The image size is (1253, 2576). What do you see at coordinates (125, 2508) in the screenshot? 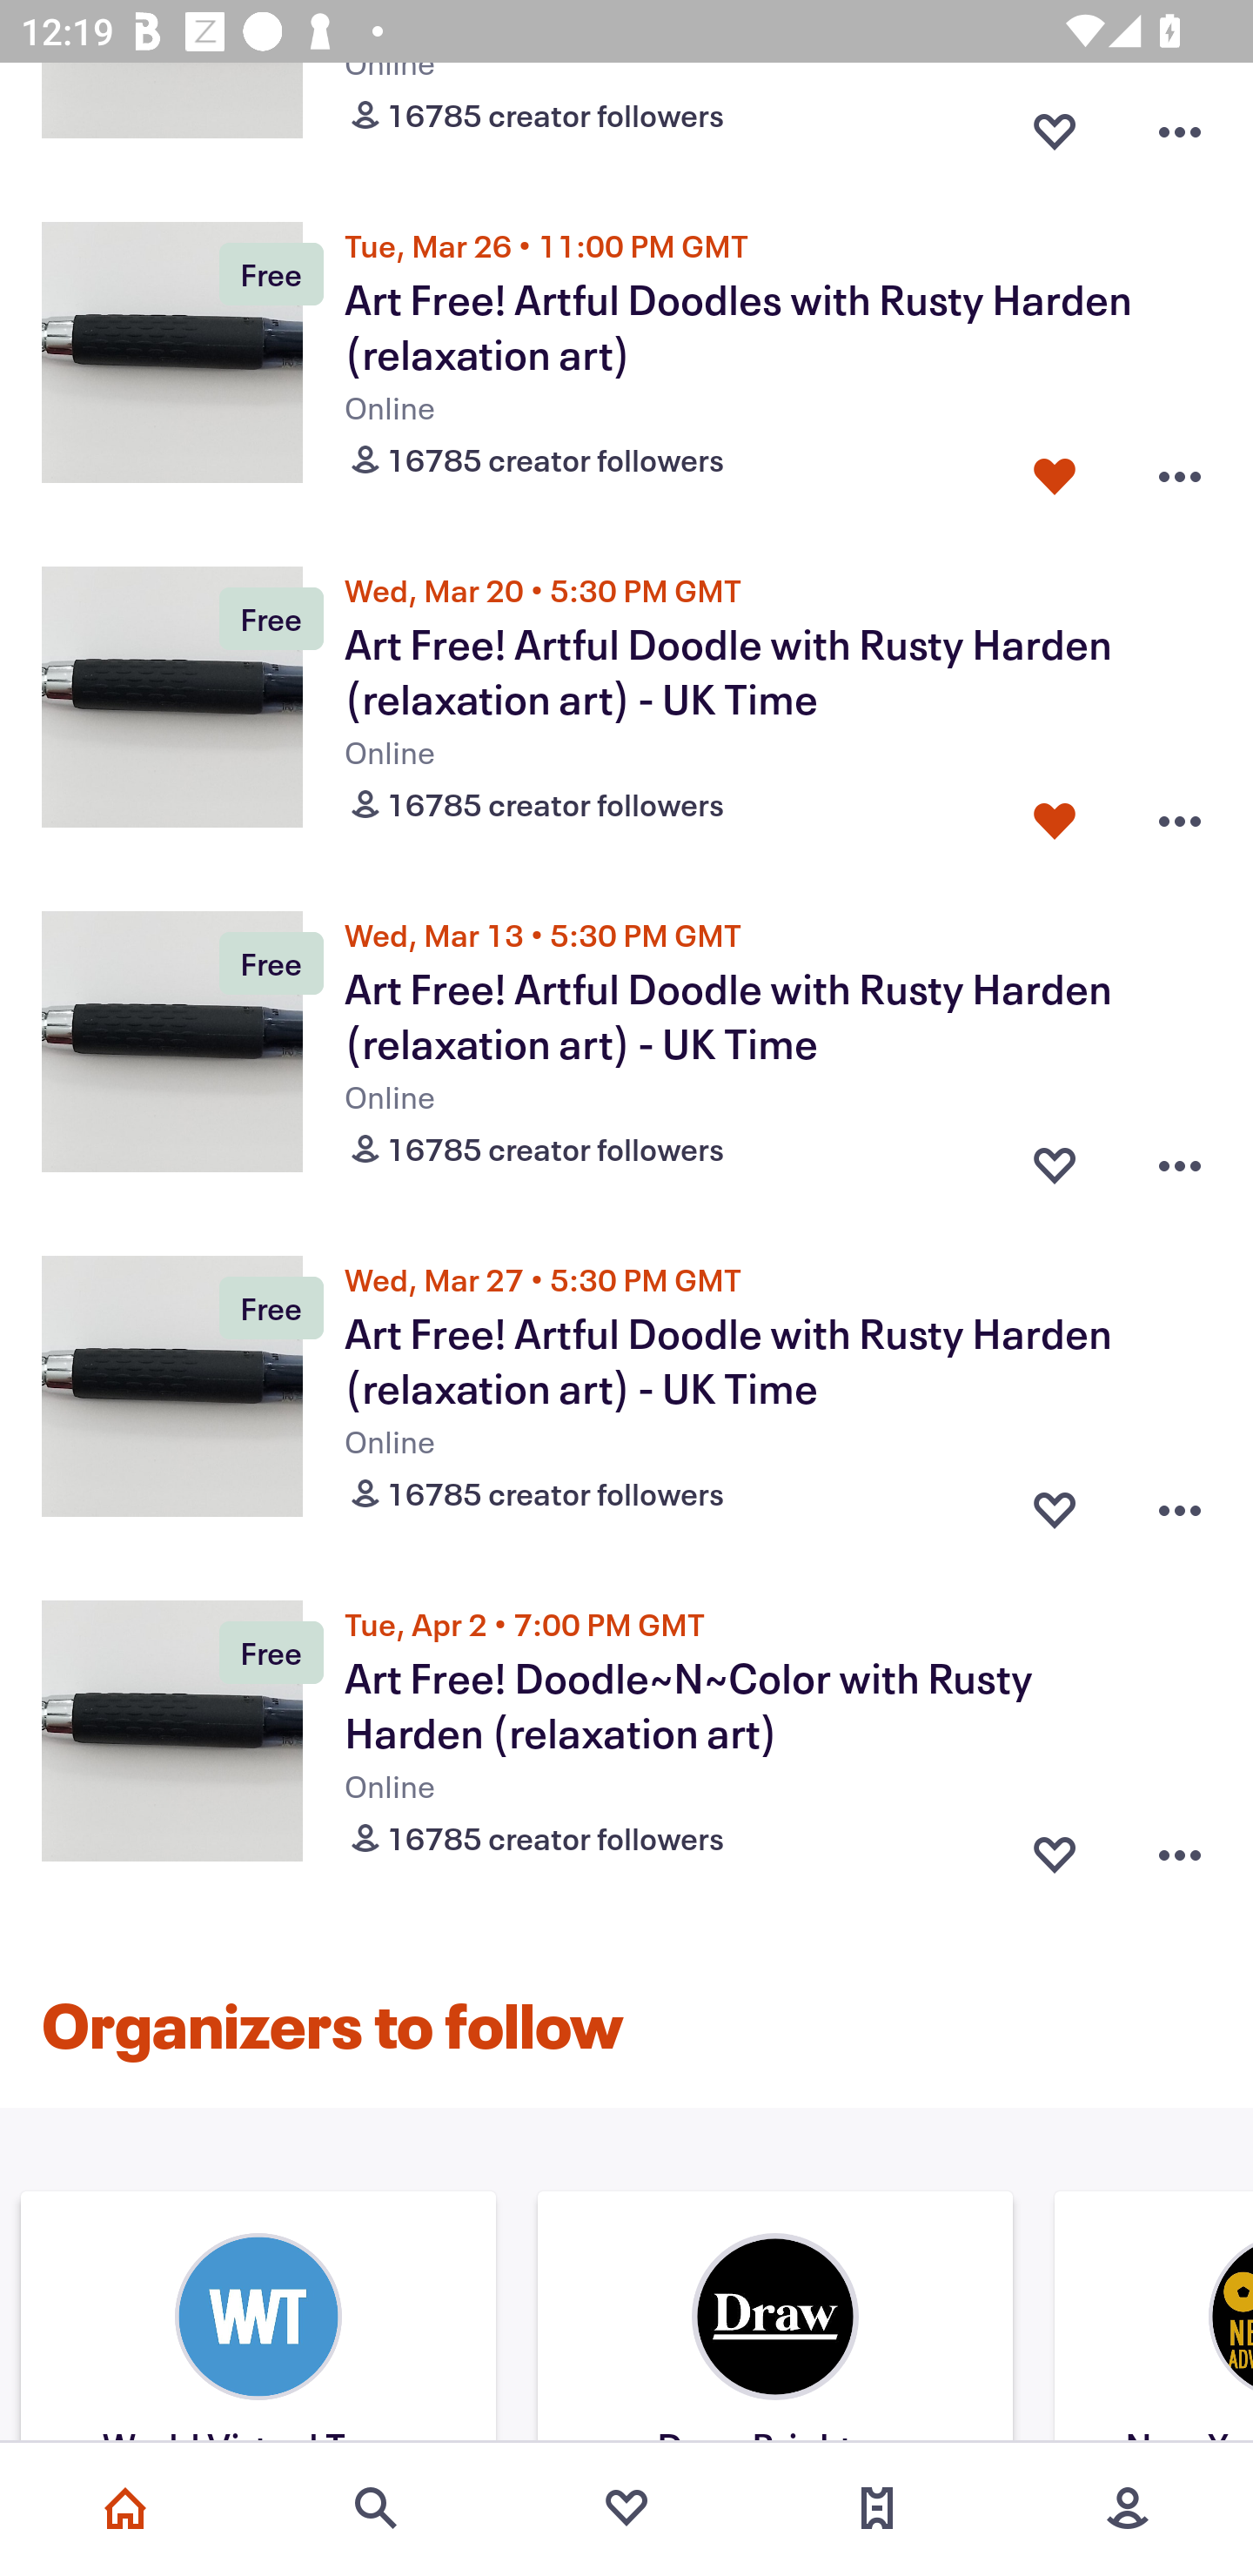
I see `Home` at bounding box center [125, 2508].